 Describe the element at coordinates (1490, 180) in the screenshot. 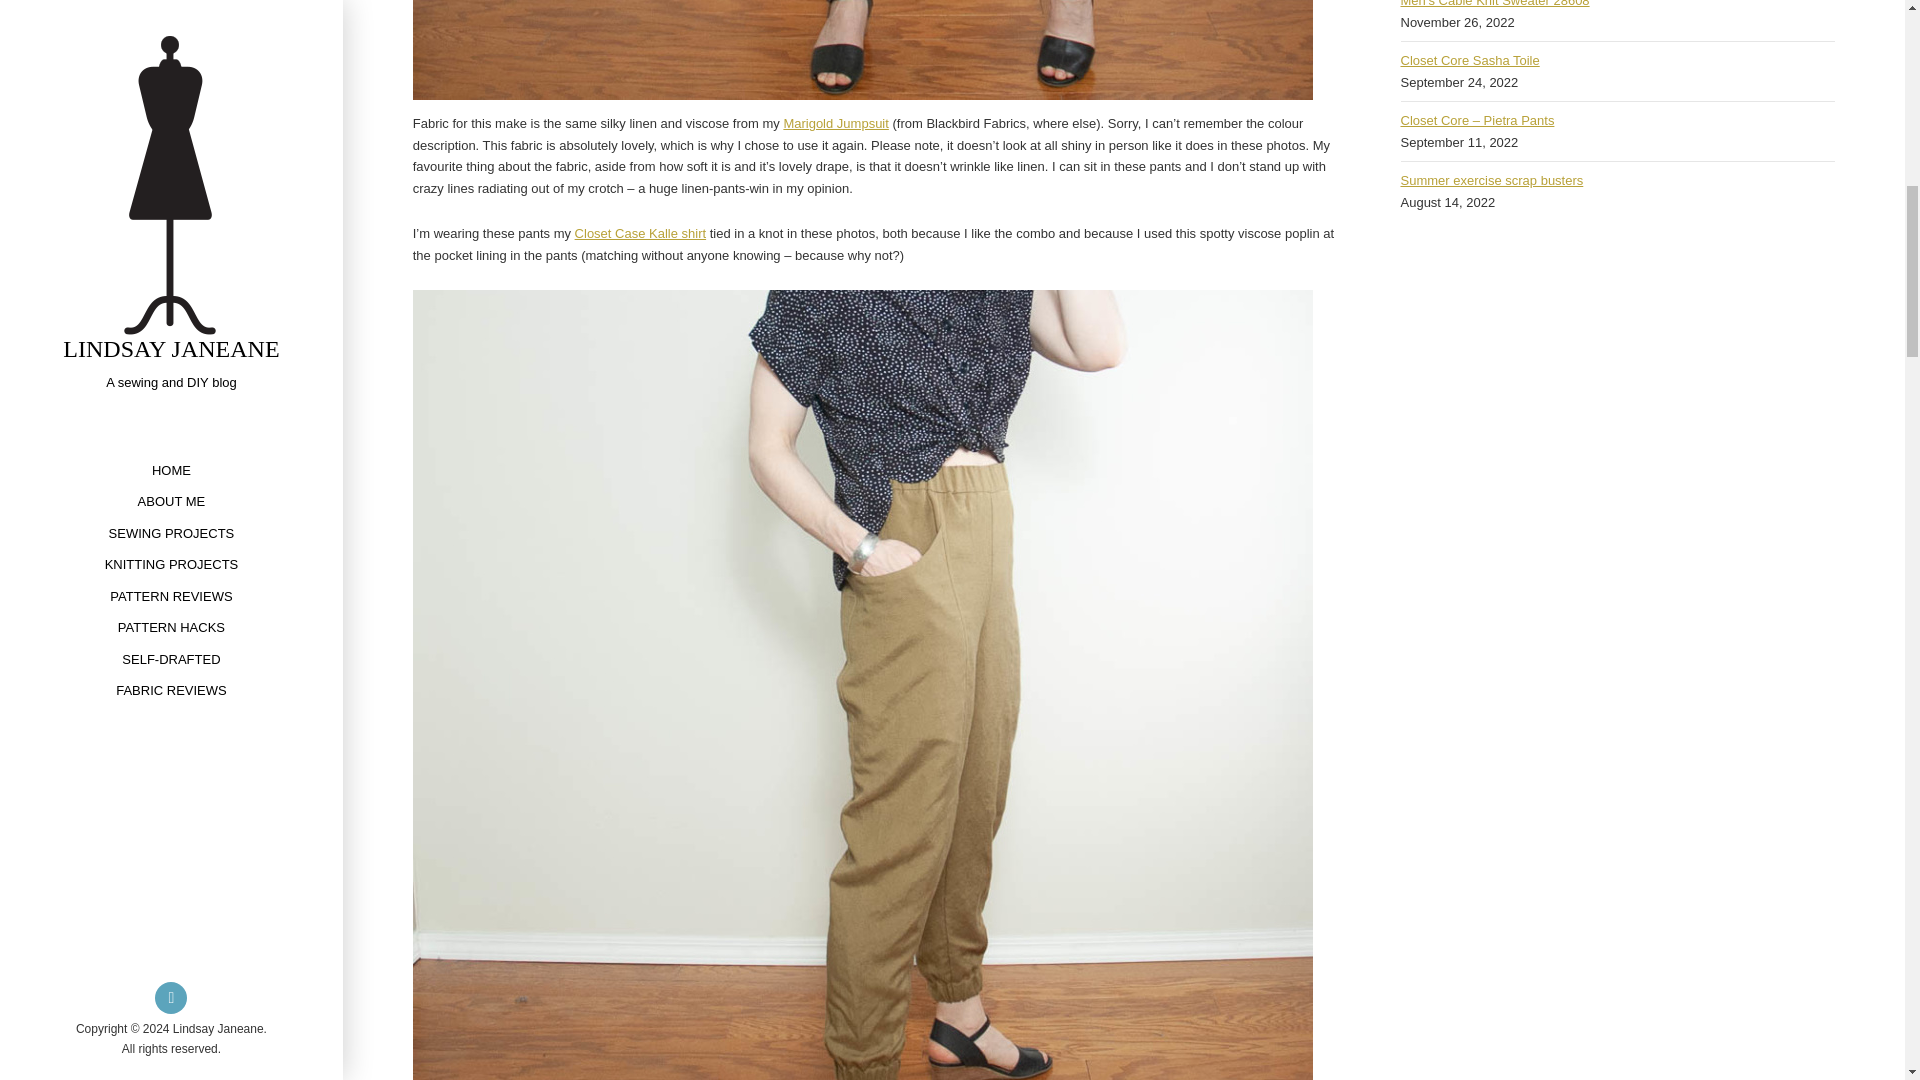

I see `Summer exercise scrap busters` at that location.